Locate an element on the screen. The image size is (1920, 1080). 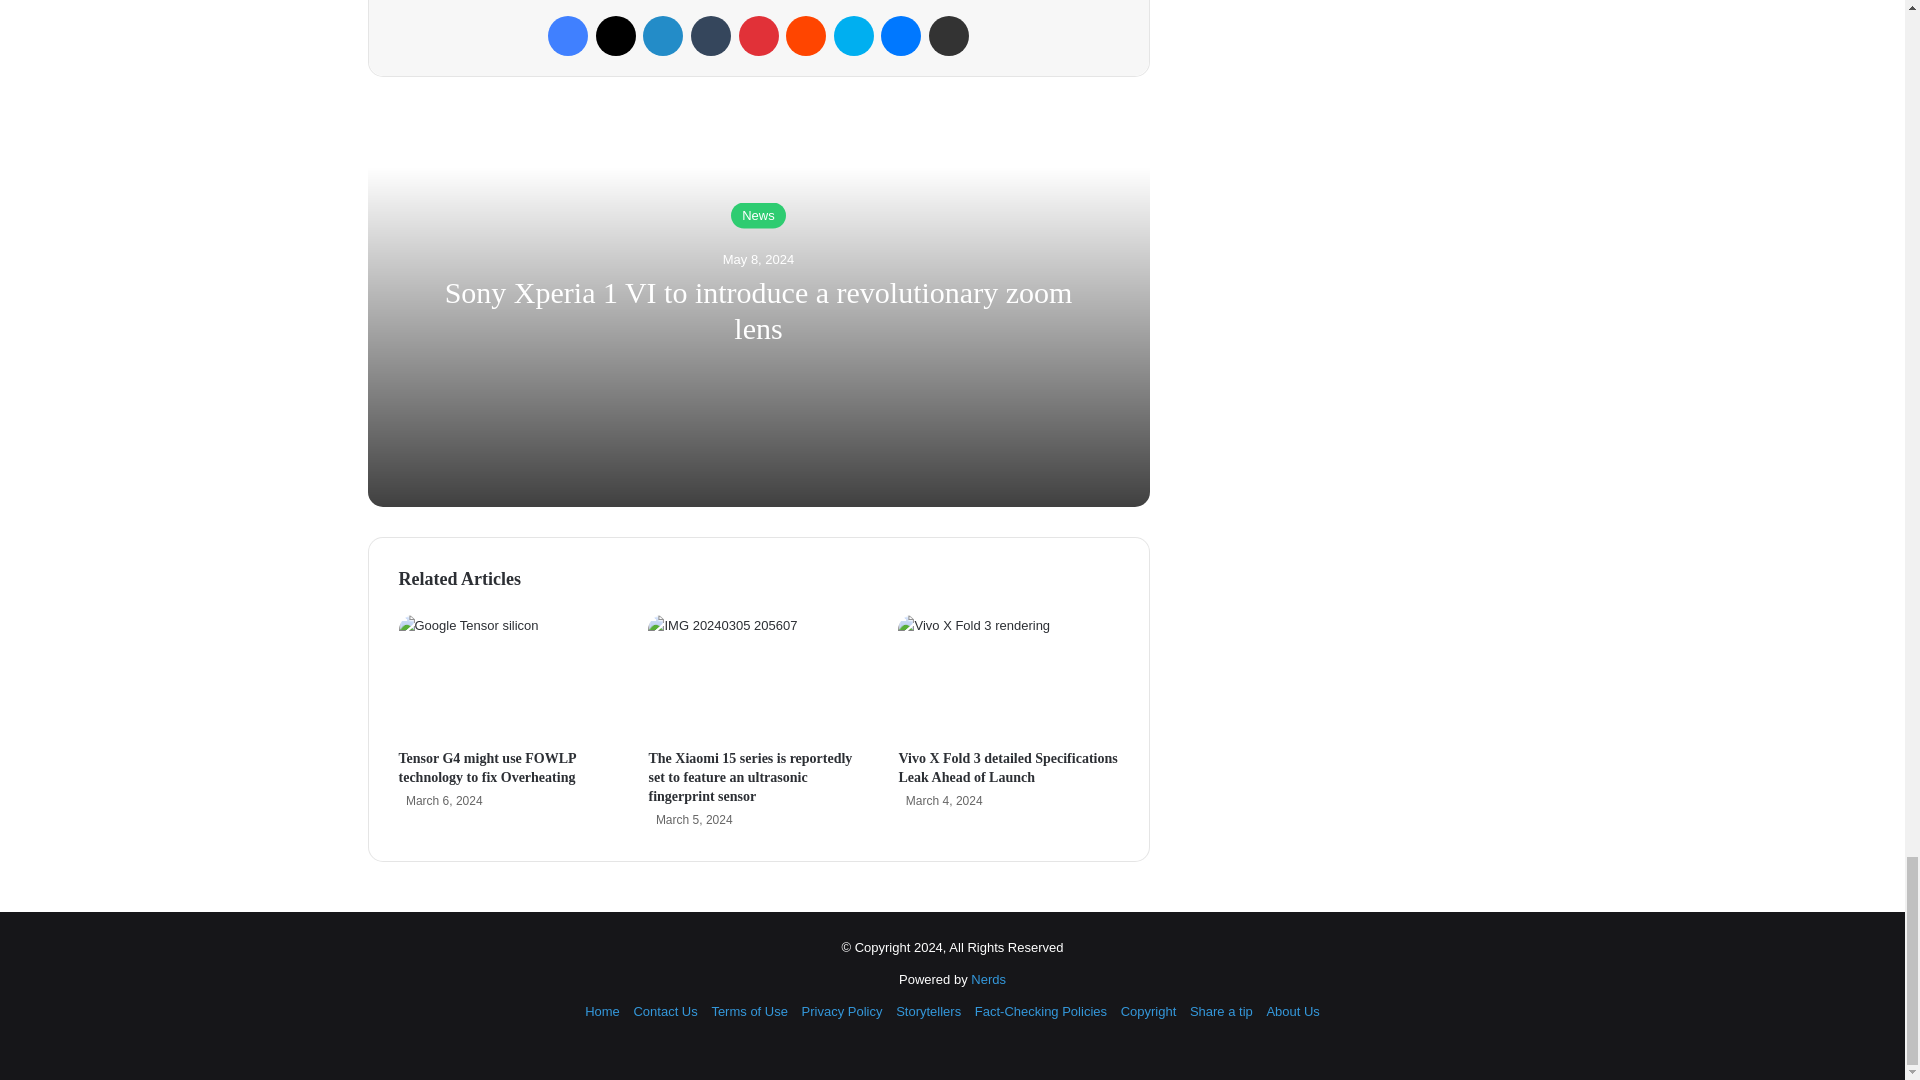
Tumblr is located at coordinates (711, 36).